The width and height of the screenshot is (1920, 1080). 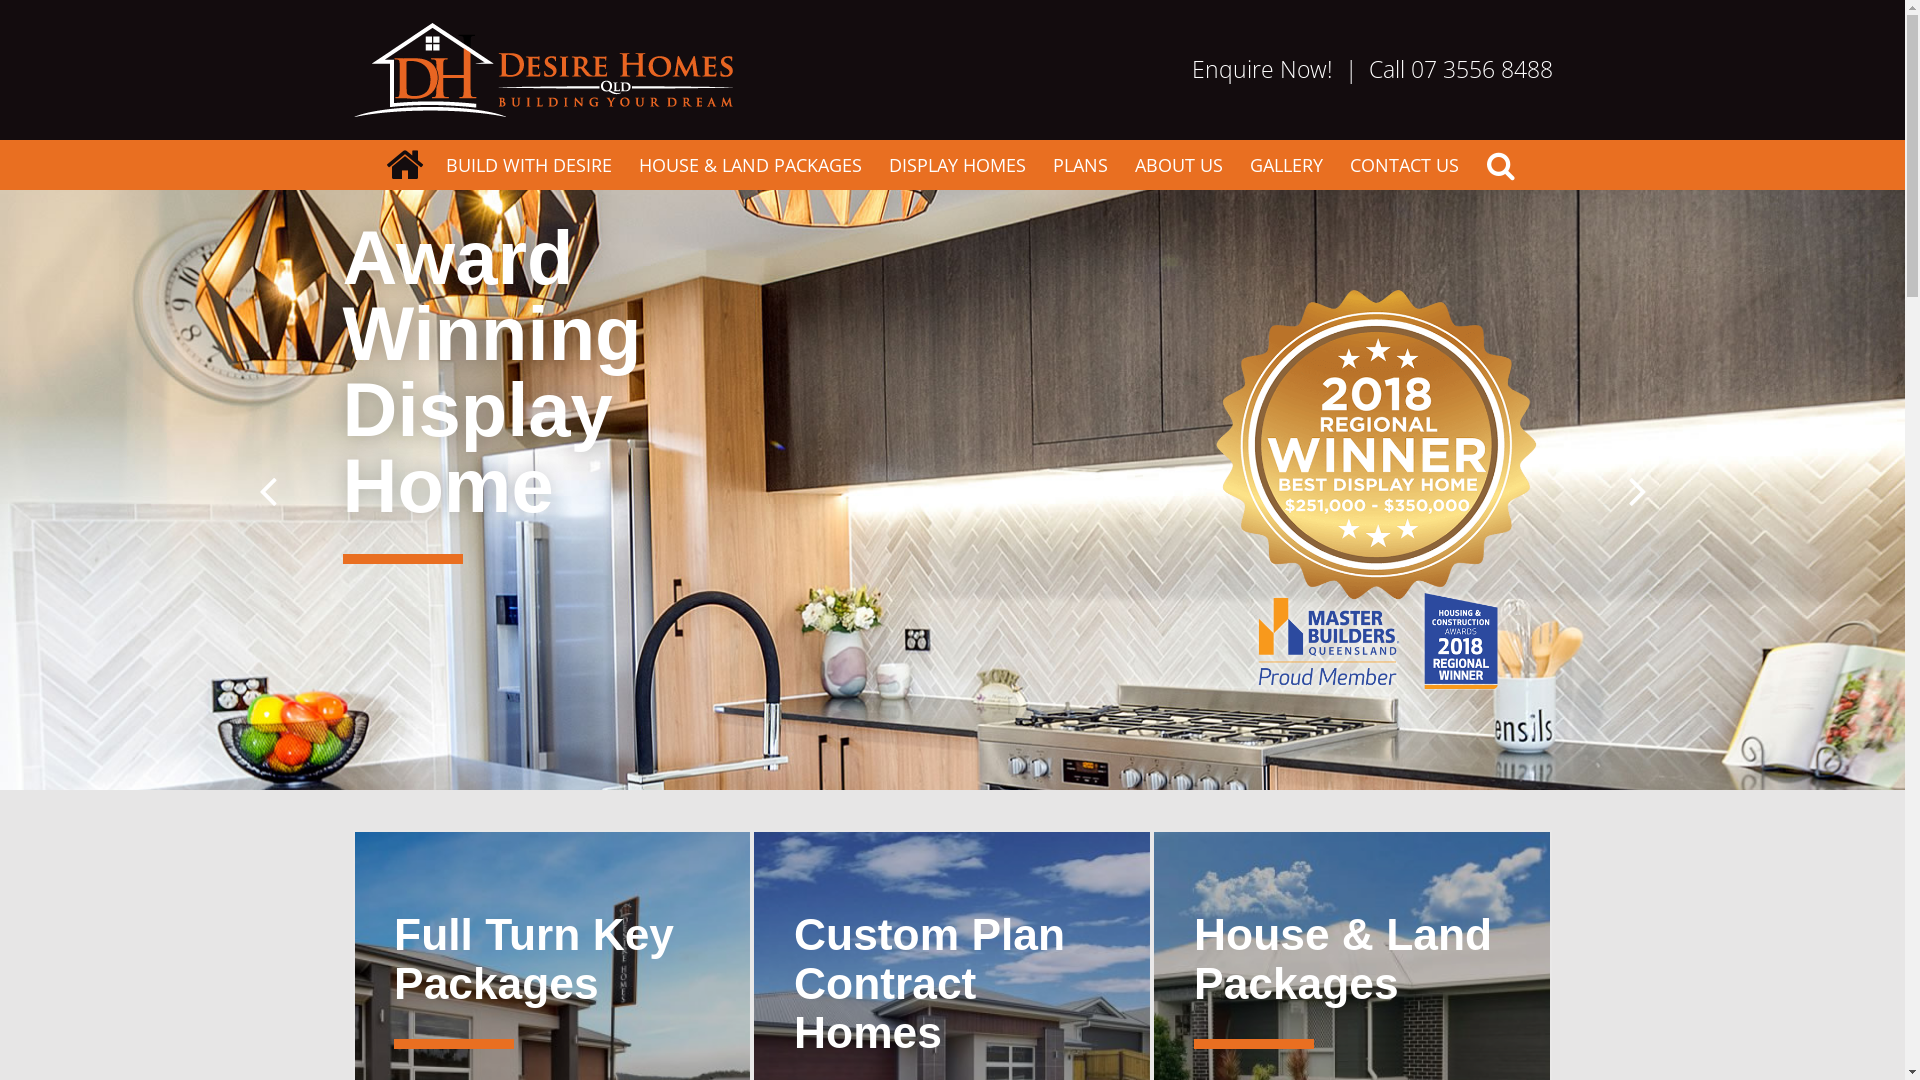 What do you see at coordinates (542, 70) in the screenshot?
I see `Home` at bounding box center [542, 70].